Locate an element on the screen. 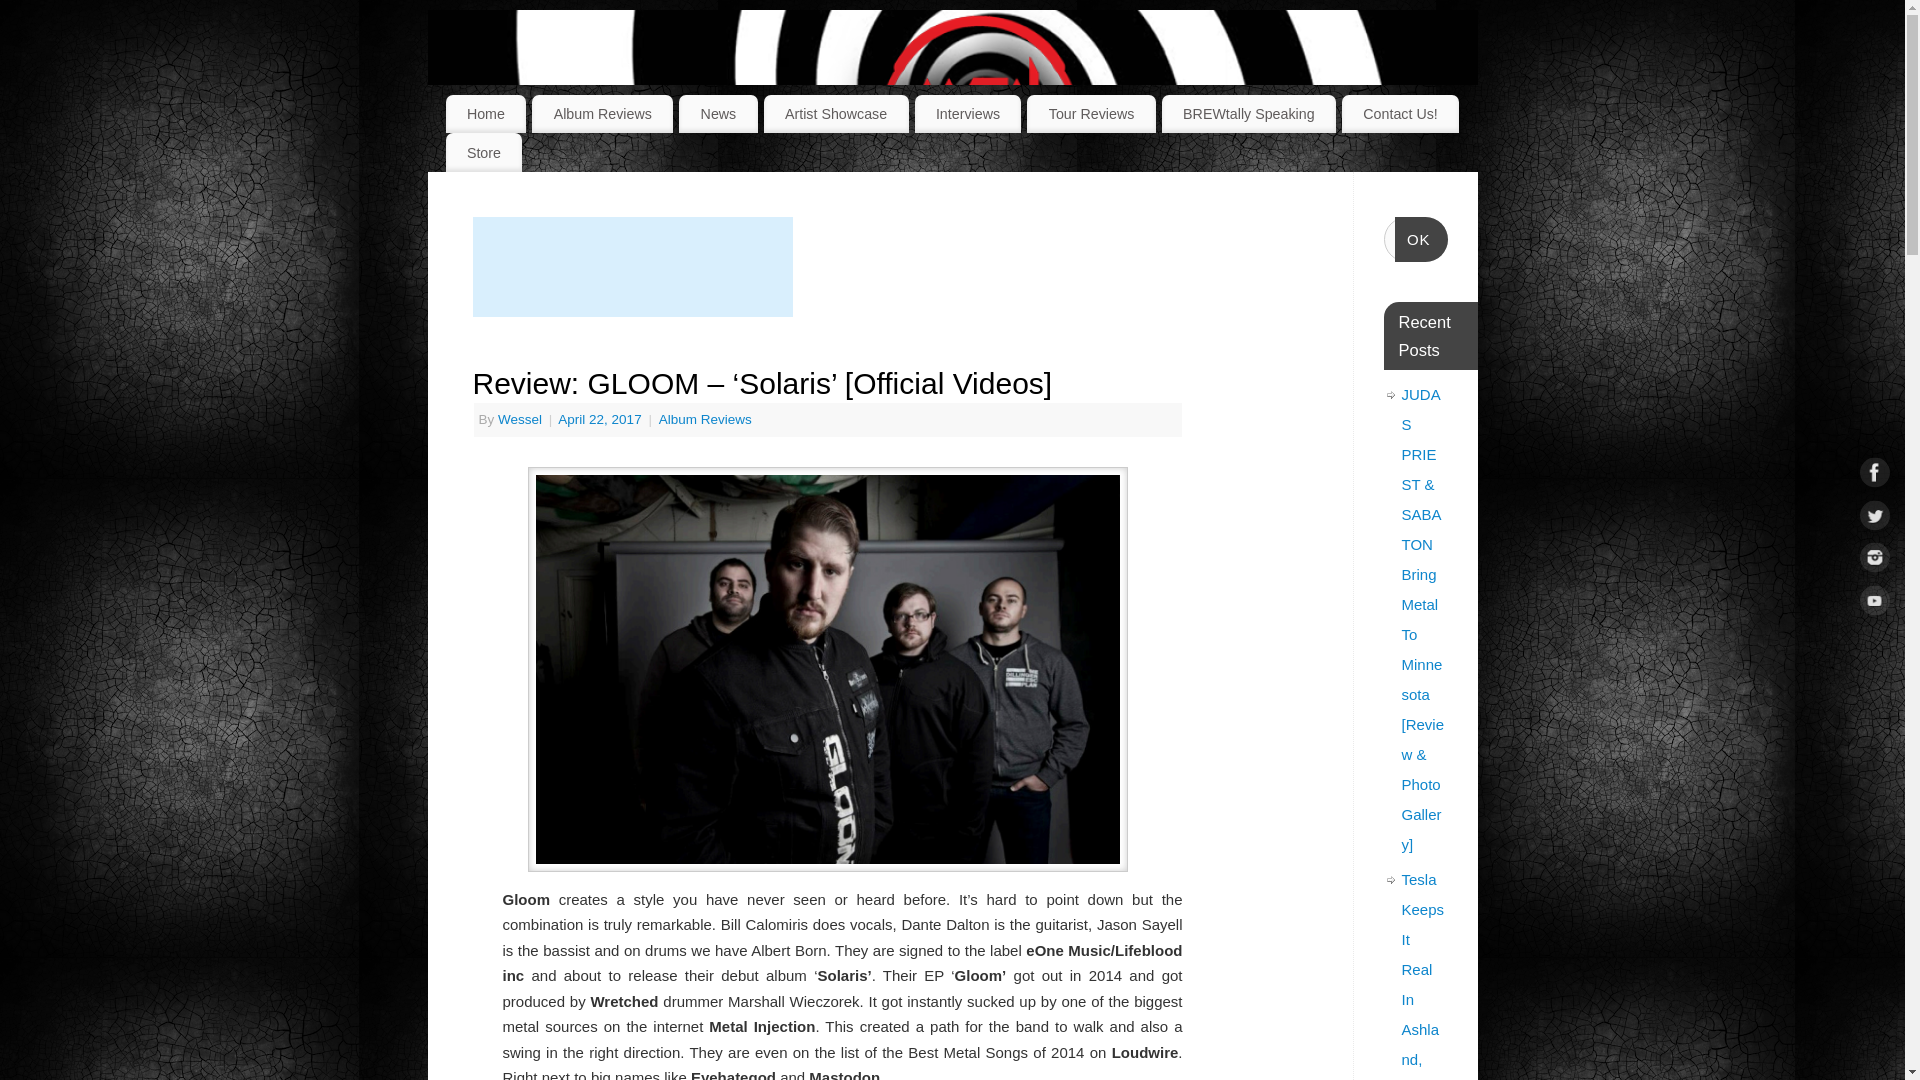 This screenshot has width=1920, height=1080. Store is located at coordinates (484, 151).